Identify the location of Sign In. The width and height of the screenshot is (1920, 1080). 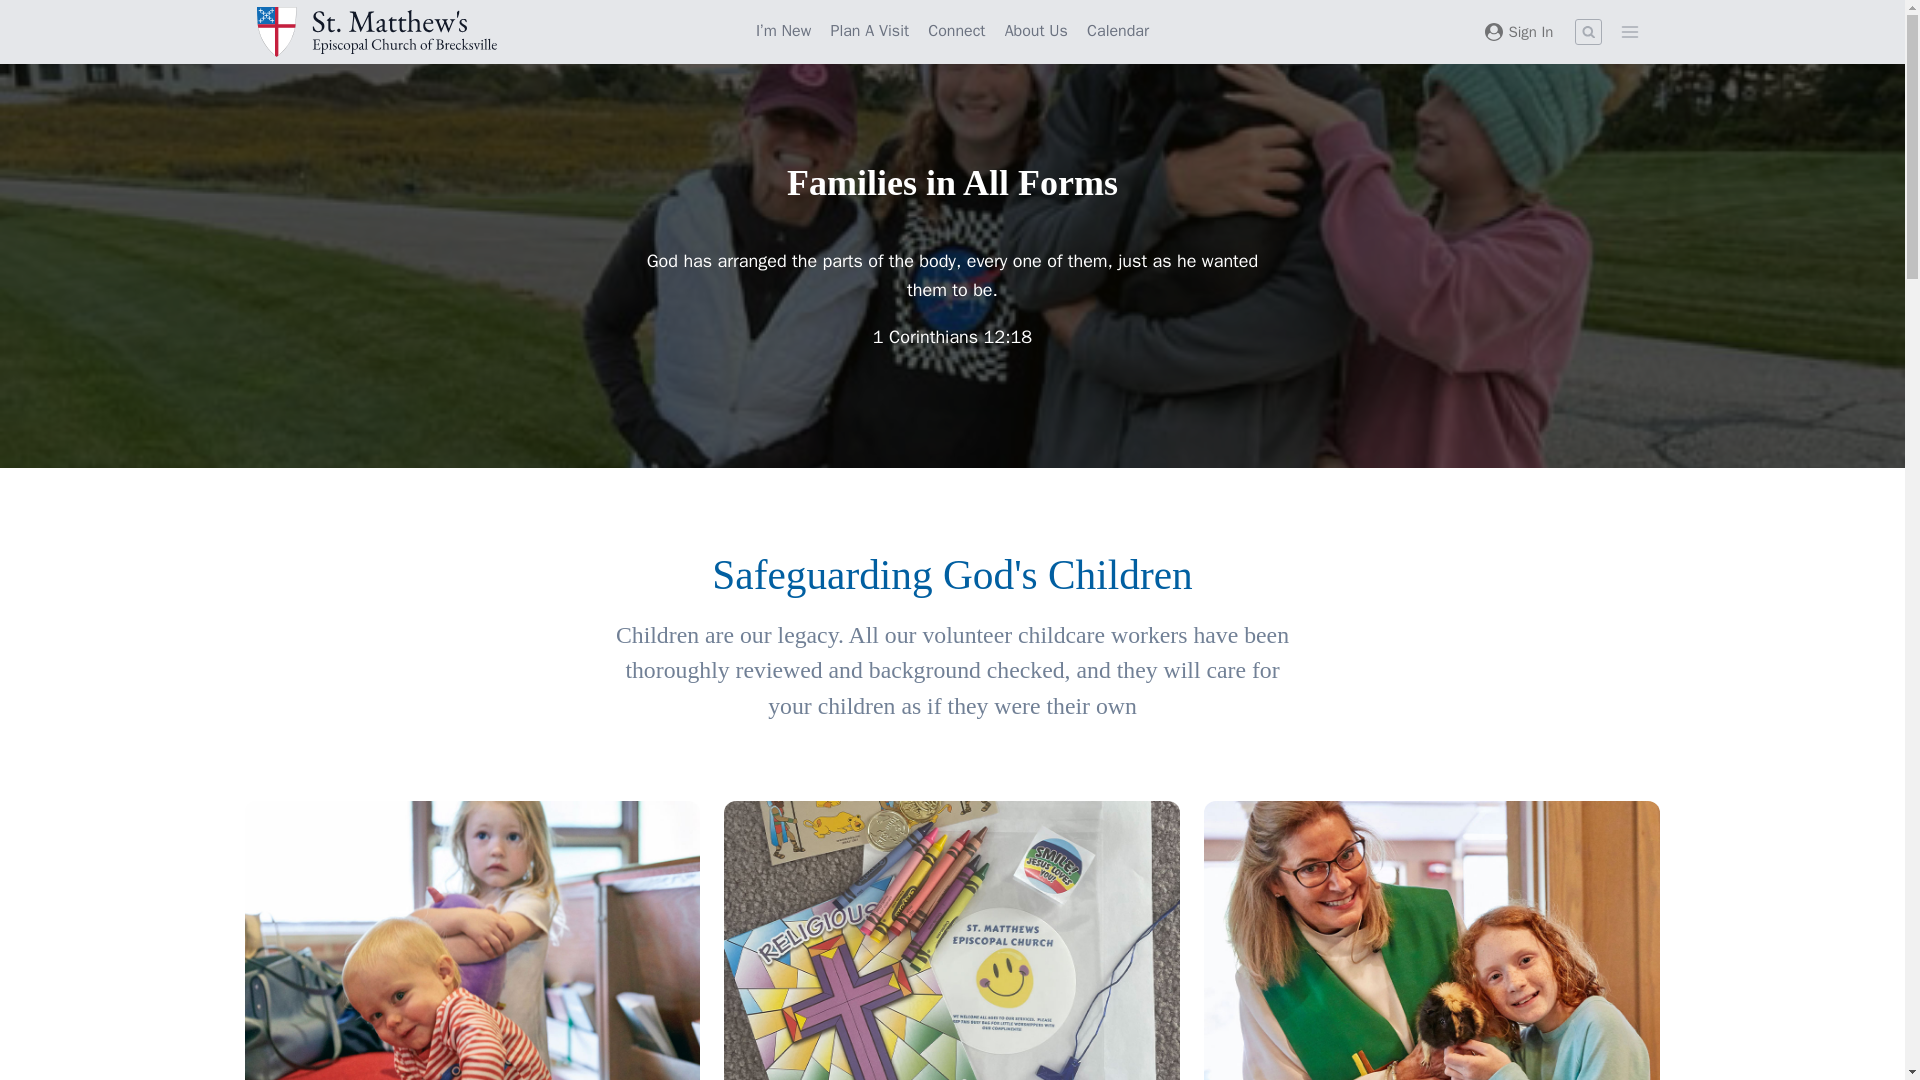
(1518, 31).